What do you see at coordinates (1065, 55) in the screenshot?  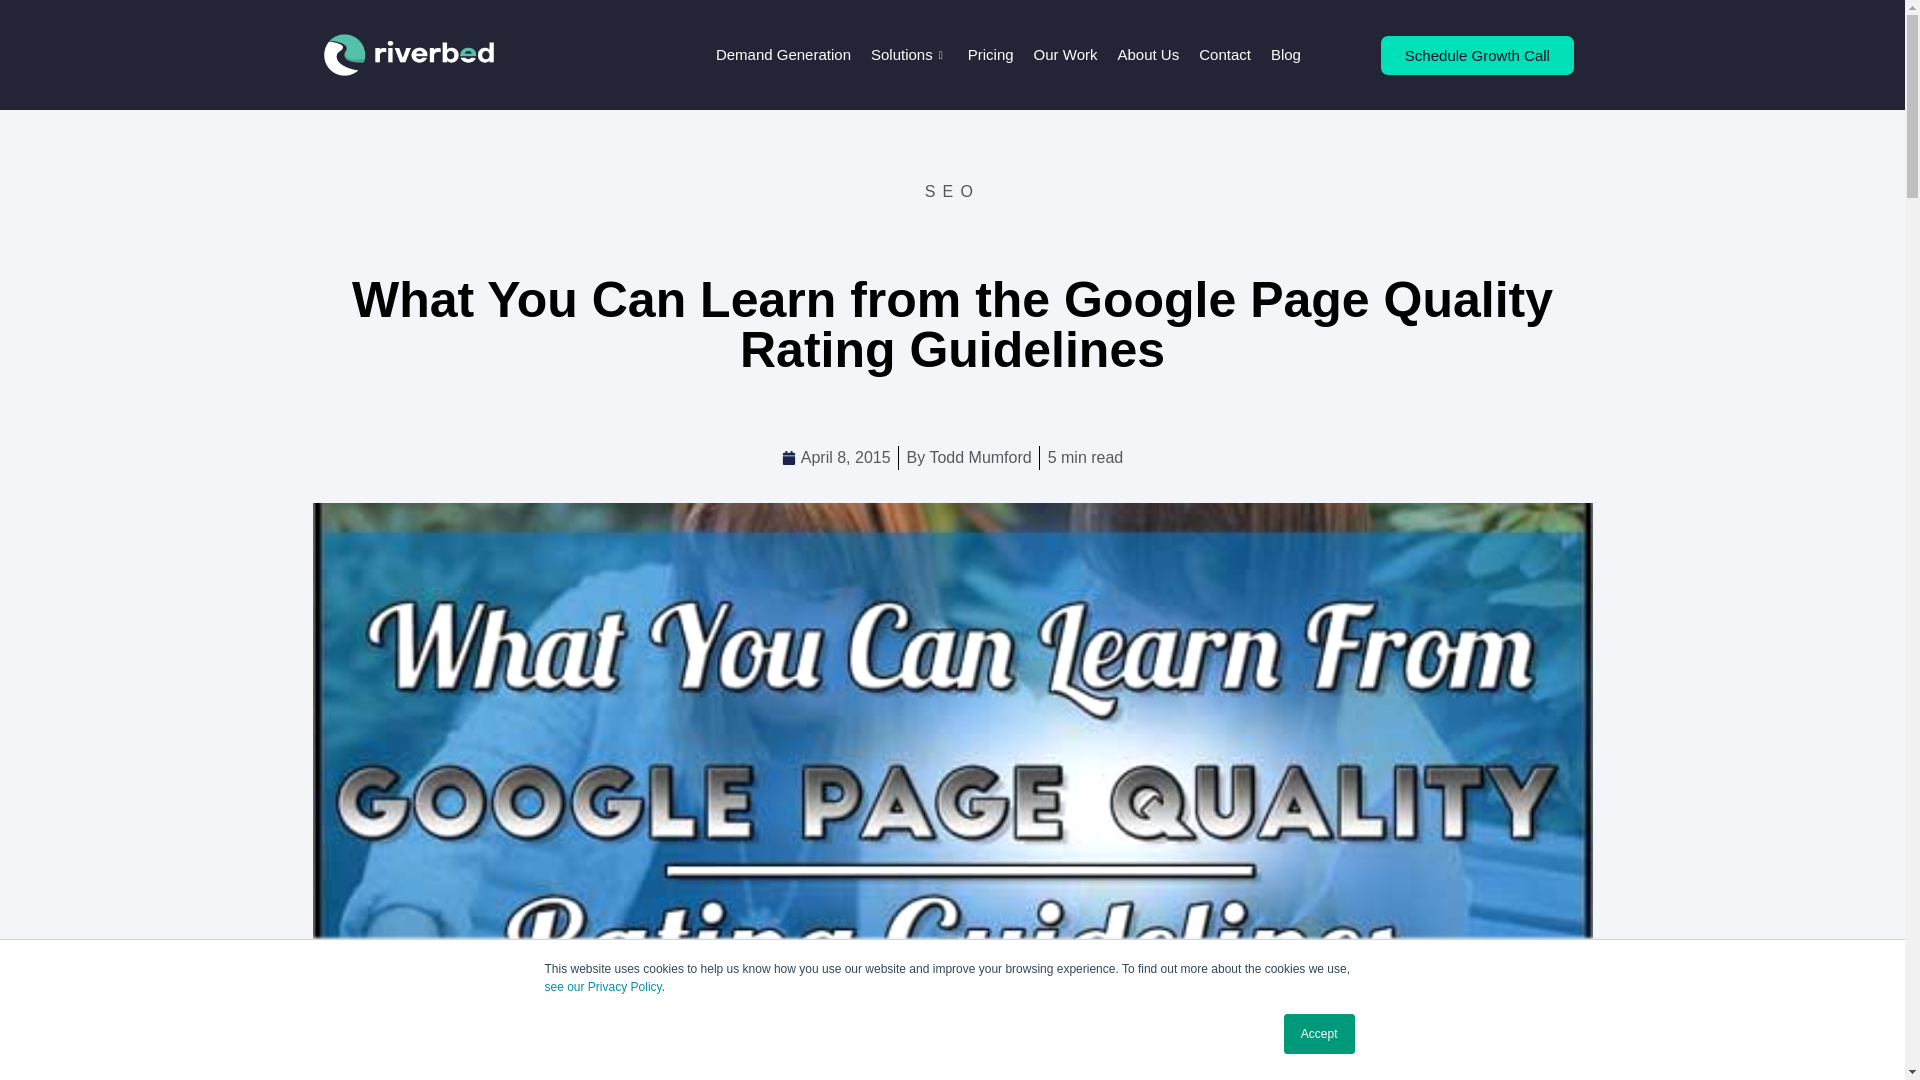 I see `Our Work` at bounding box center [1065, 55].